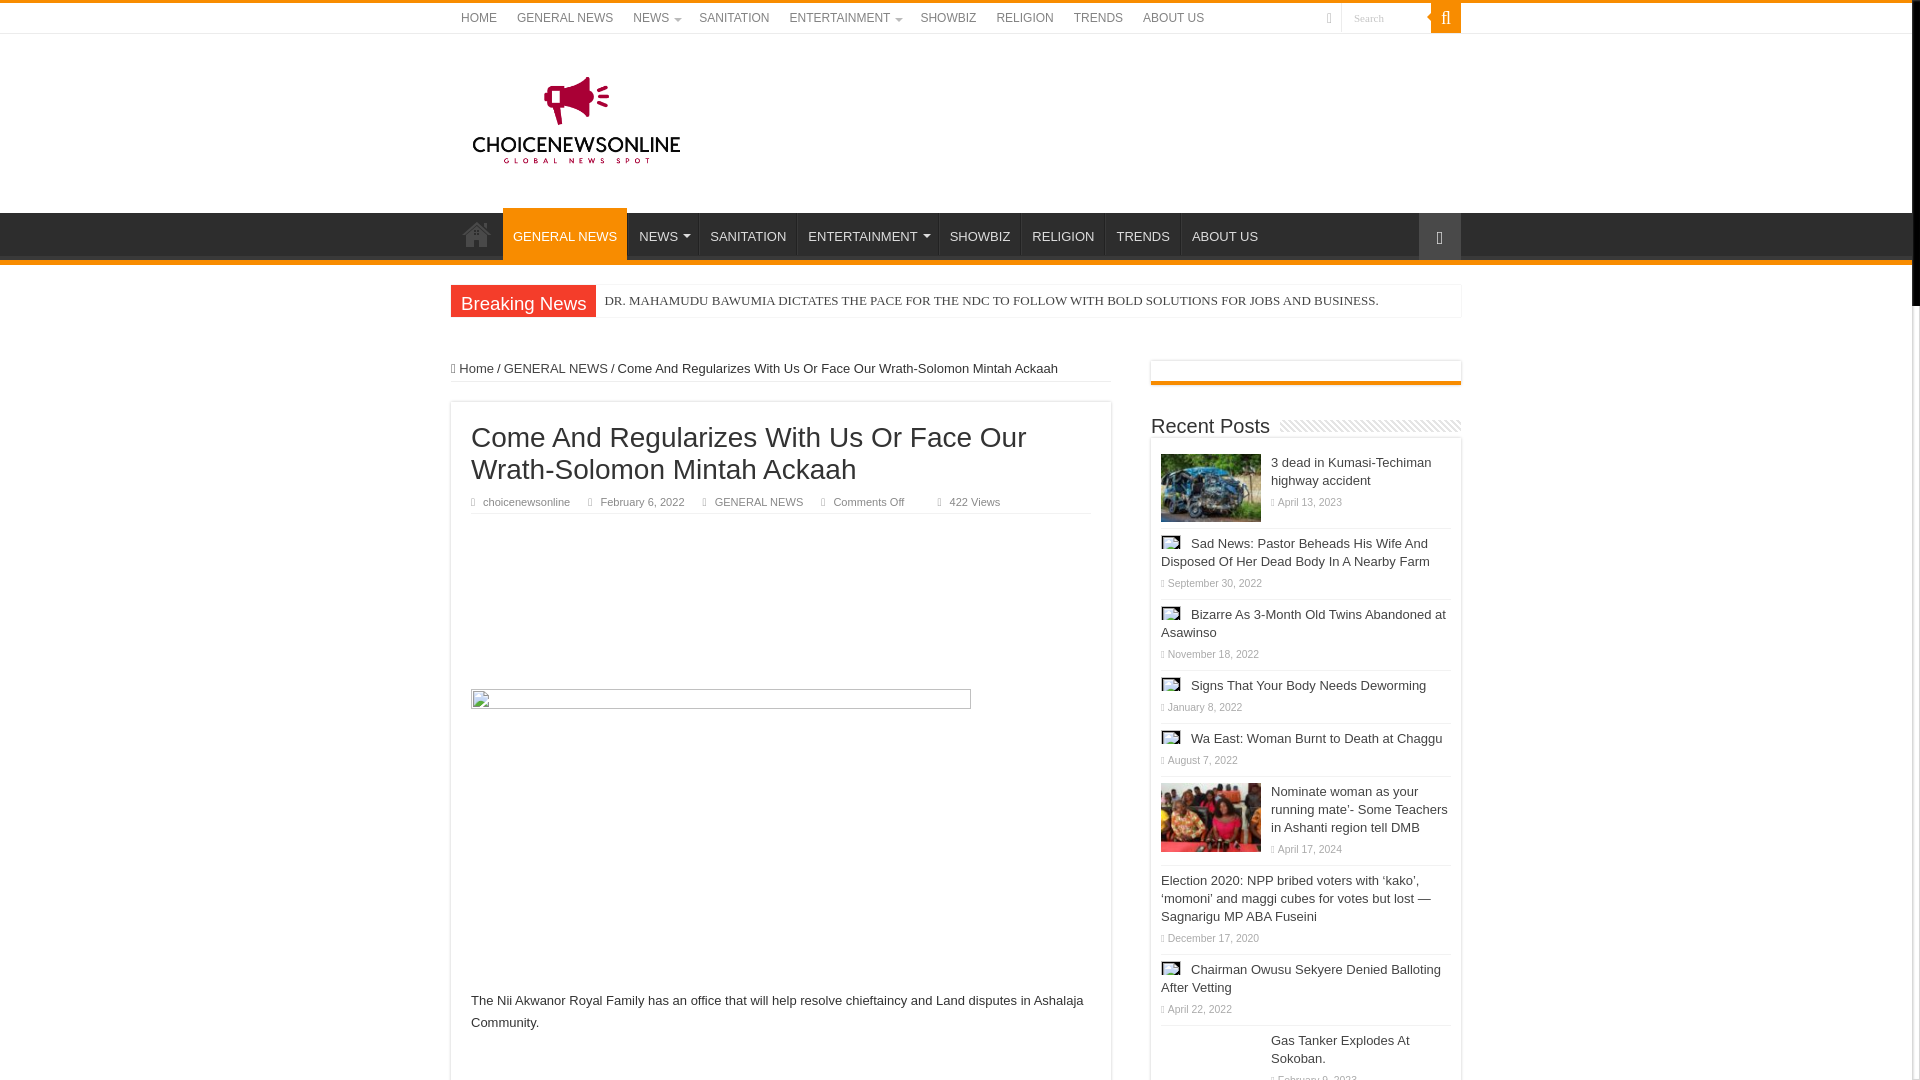  Describe the element at coordinates (656, 18) in the screenshot. I see `NEWS` at that location.